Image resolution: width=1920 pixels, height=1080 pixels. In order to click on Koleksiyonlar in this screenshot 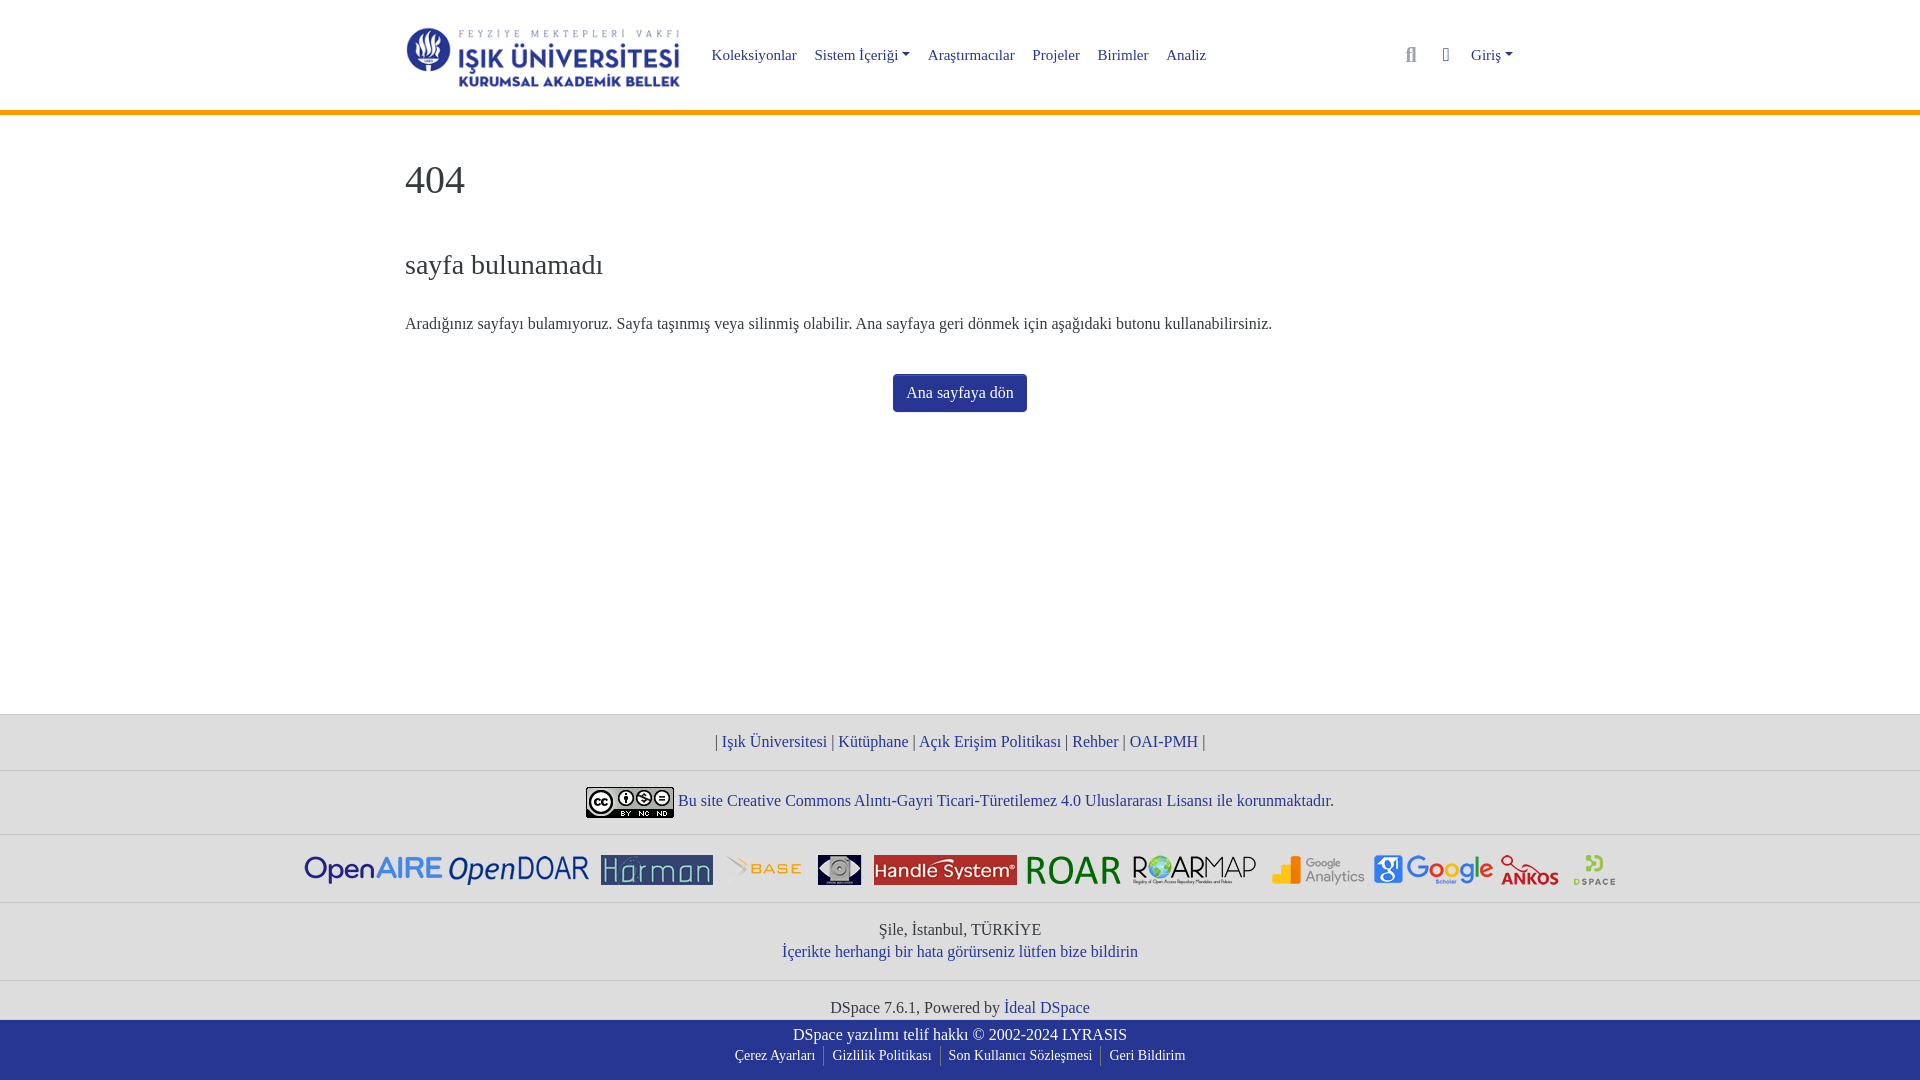, I will do `click(755, 55)`.